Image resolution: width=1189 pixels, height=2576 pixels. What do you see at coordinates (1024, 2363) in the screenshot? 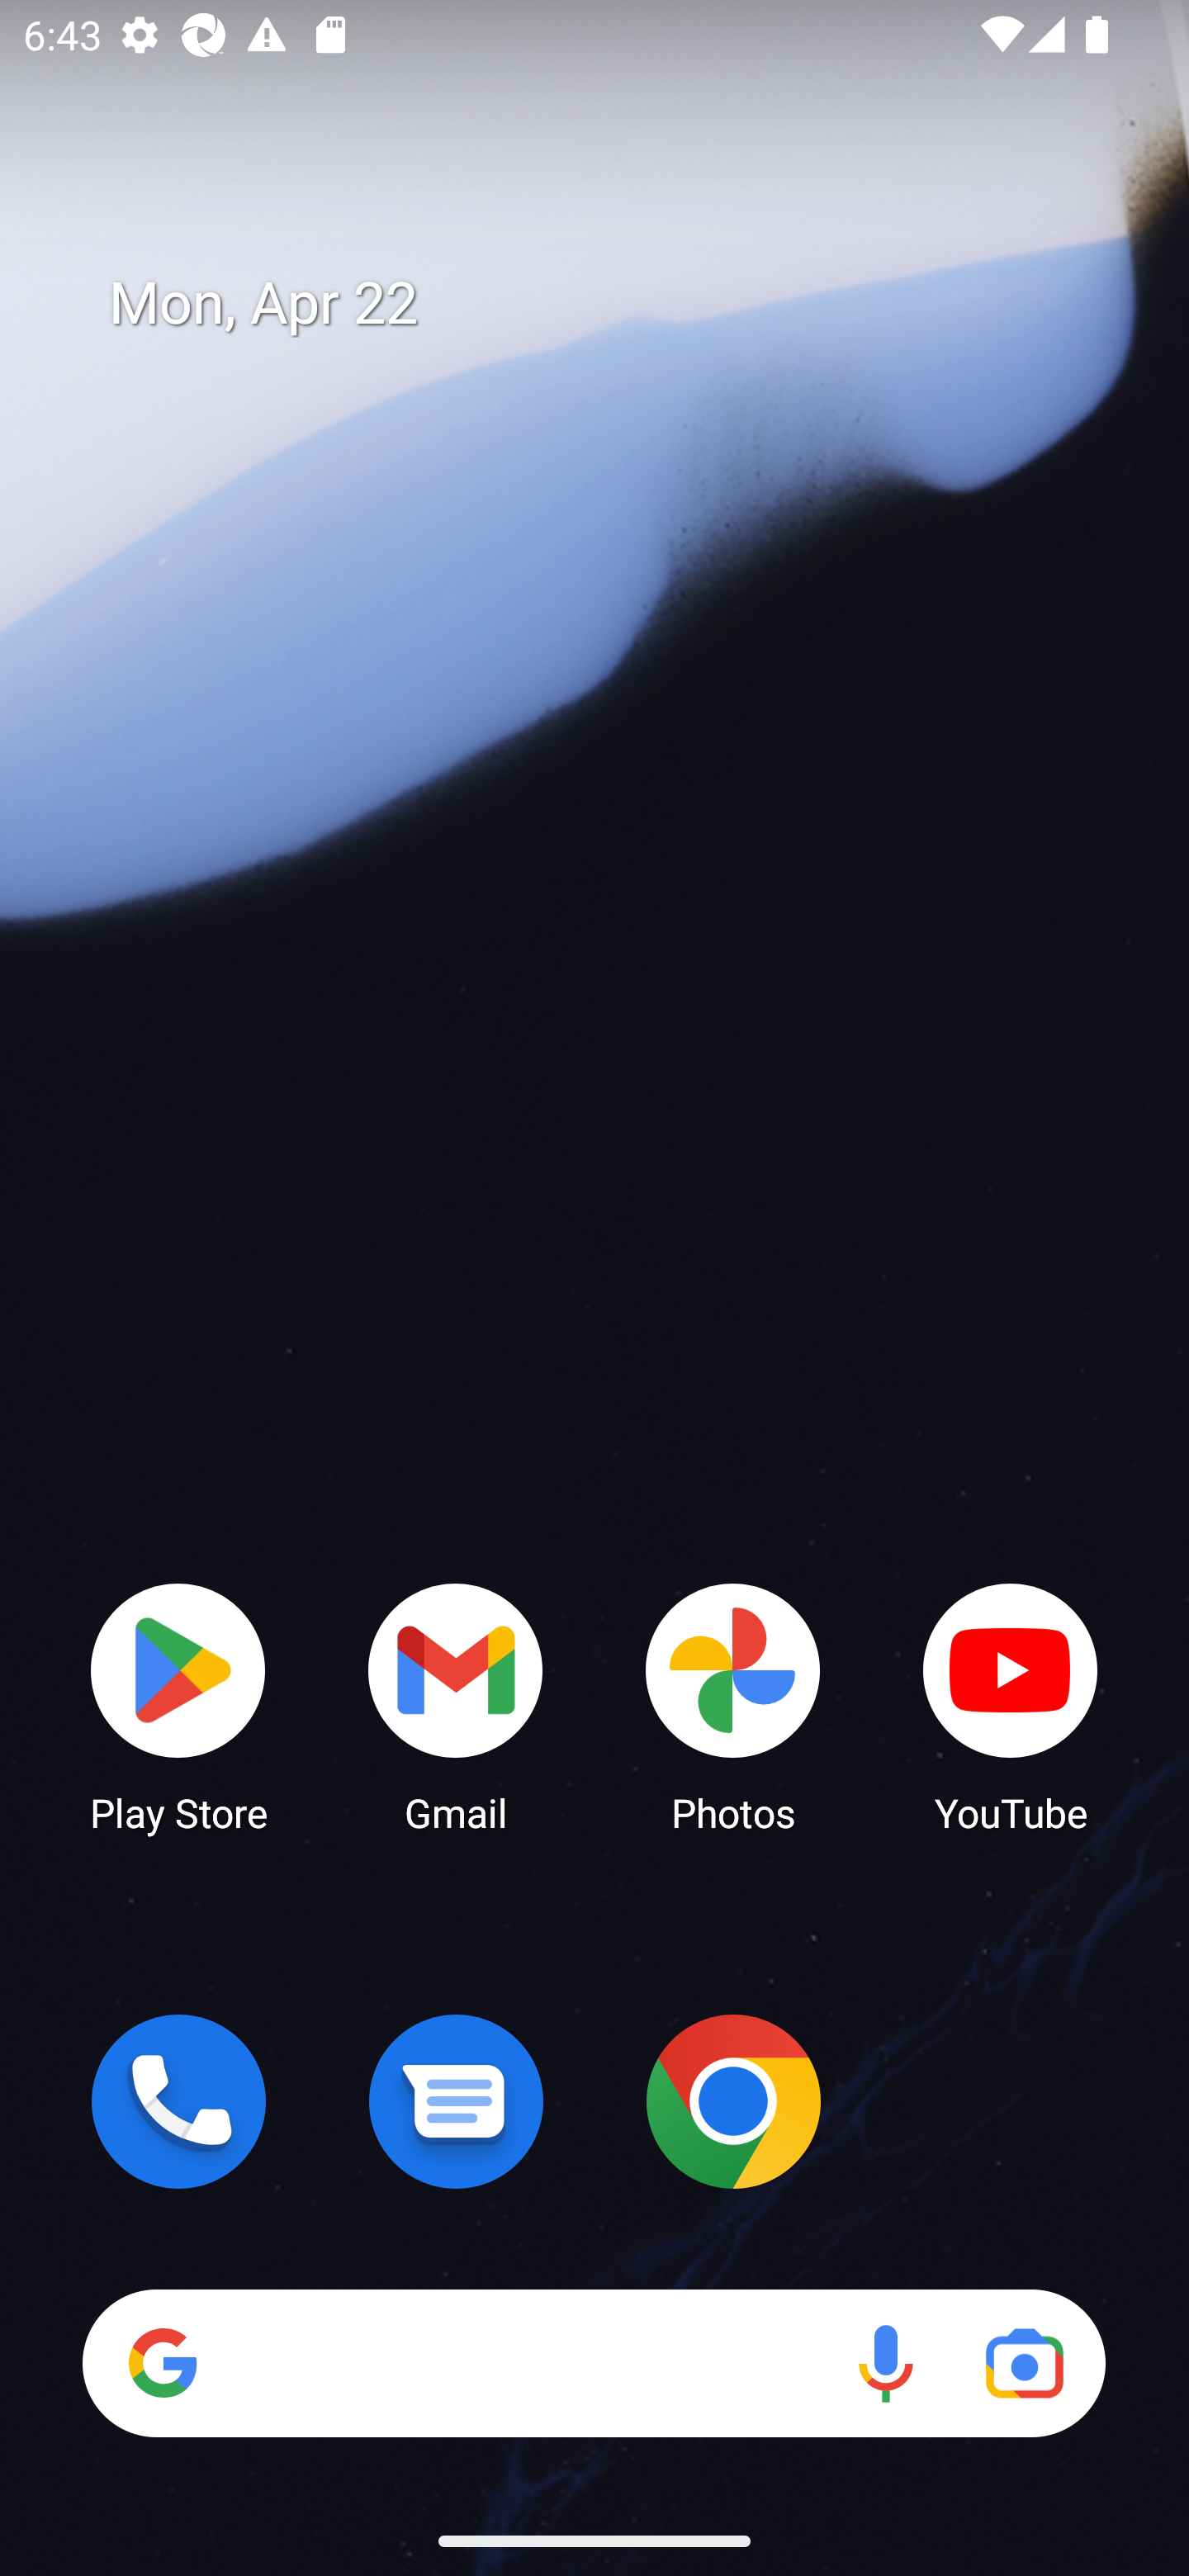
I see `Google Lens` at bounding box center [1024, 2363].